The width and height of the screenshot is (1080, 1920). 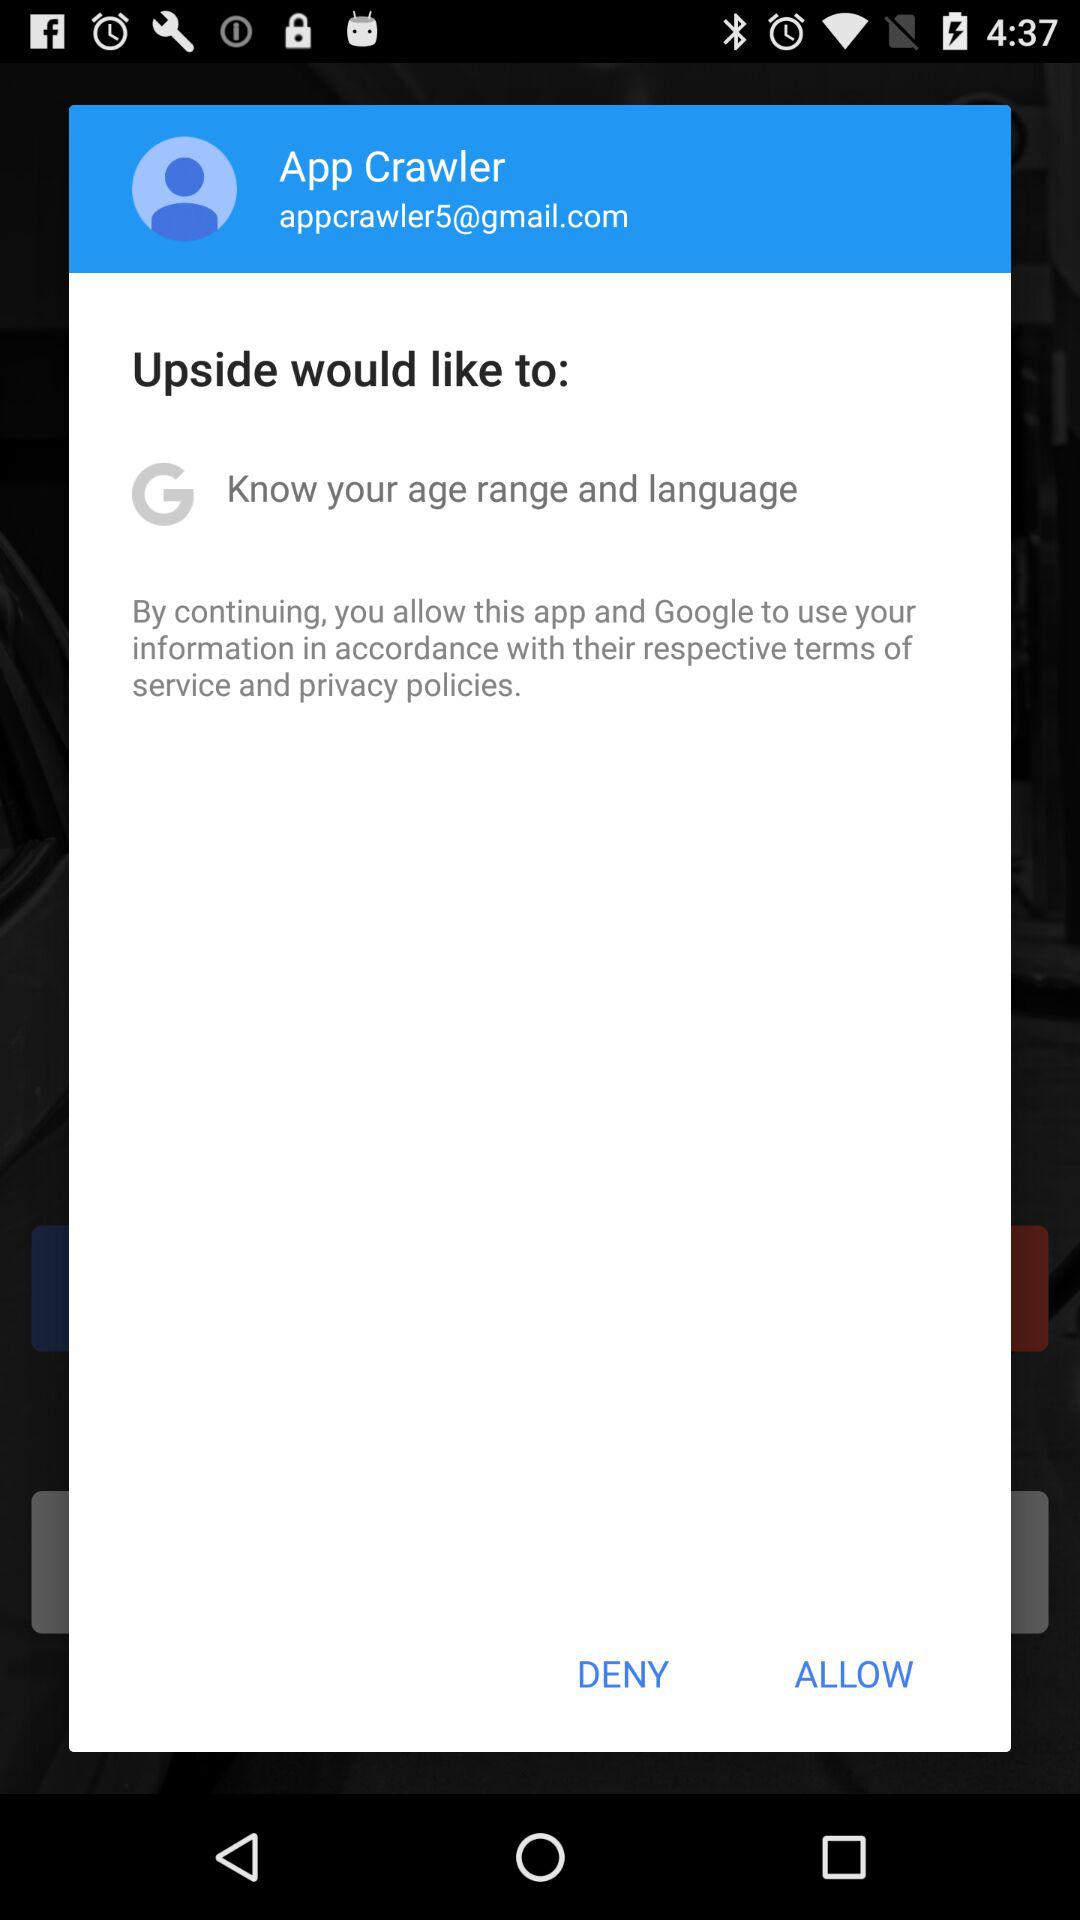 I want to click on open the deny item, so click(x=622, y=1673).